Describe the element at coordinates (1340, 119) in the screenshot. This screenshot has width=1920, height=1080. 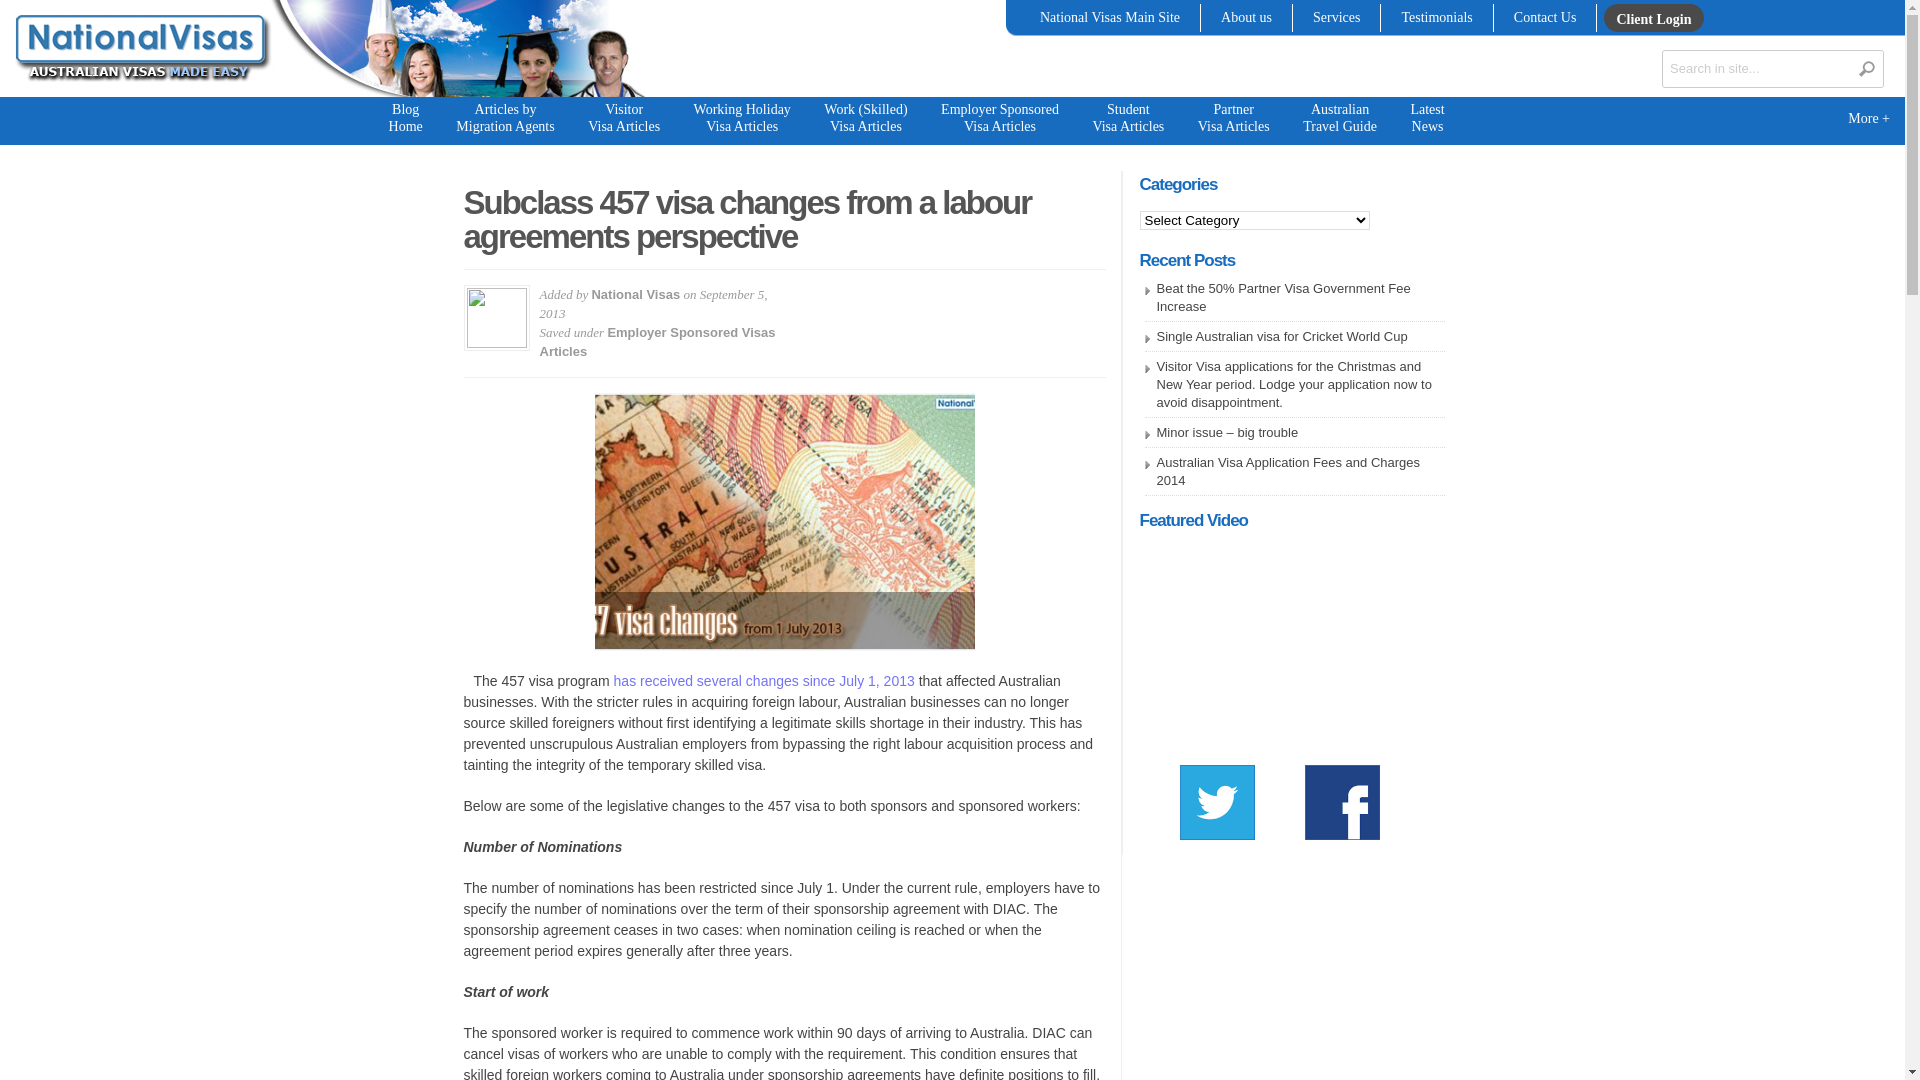
I see `Australian
Travel Guide` at that location.